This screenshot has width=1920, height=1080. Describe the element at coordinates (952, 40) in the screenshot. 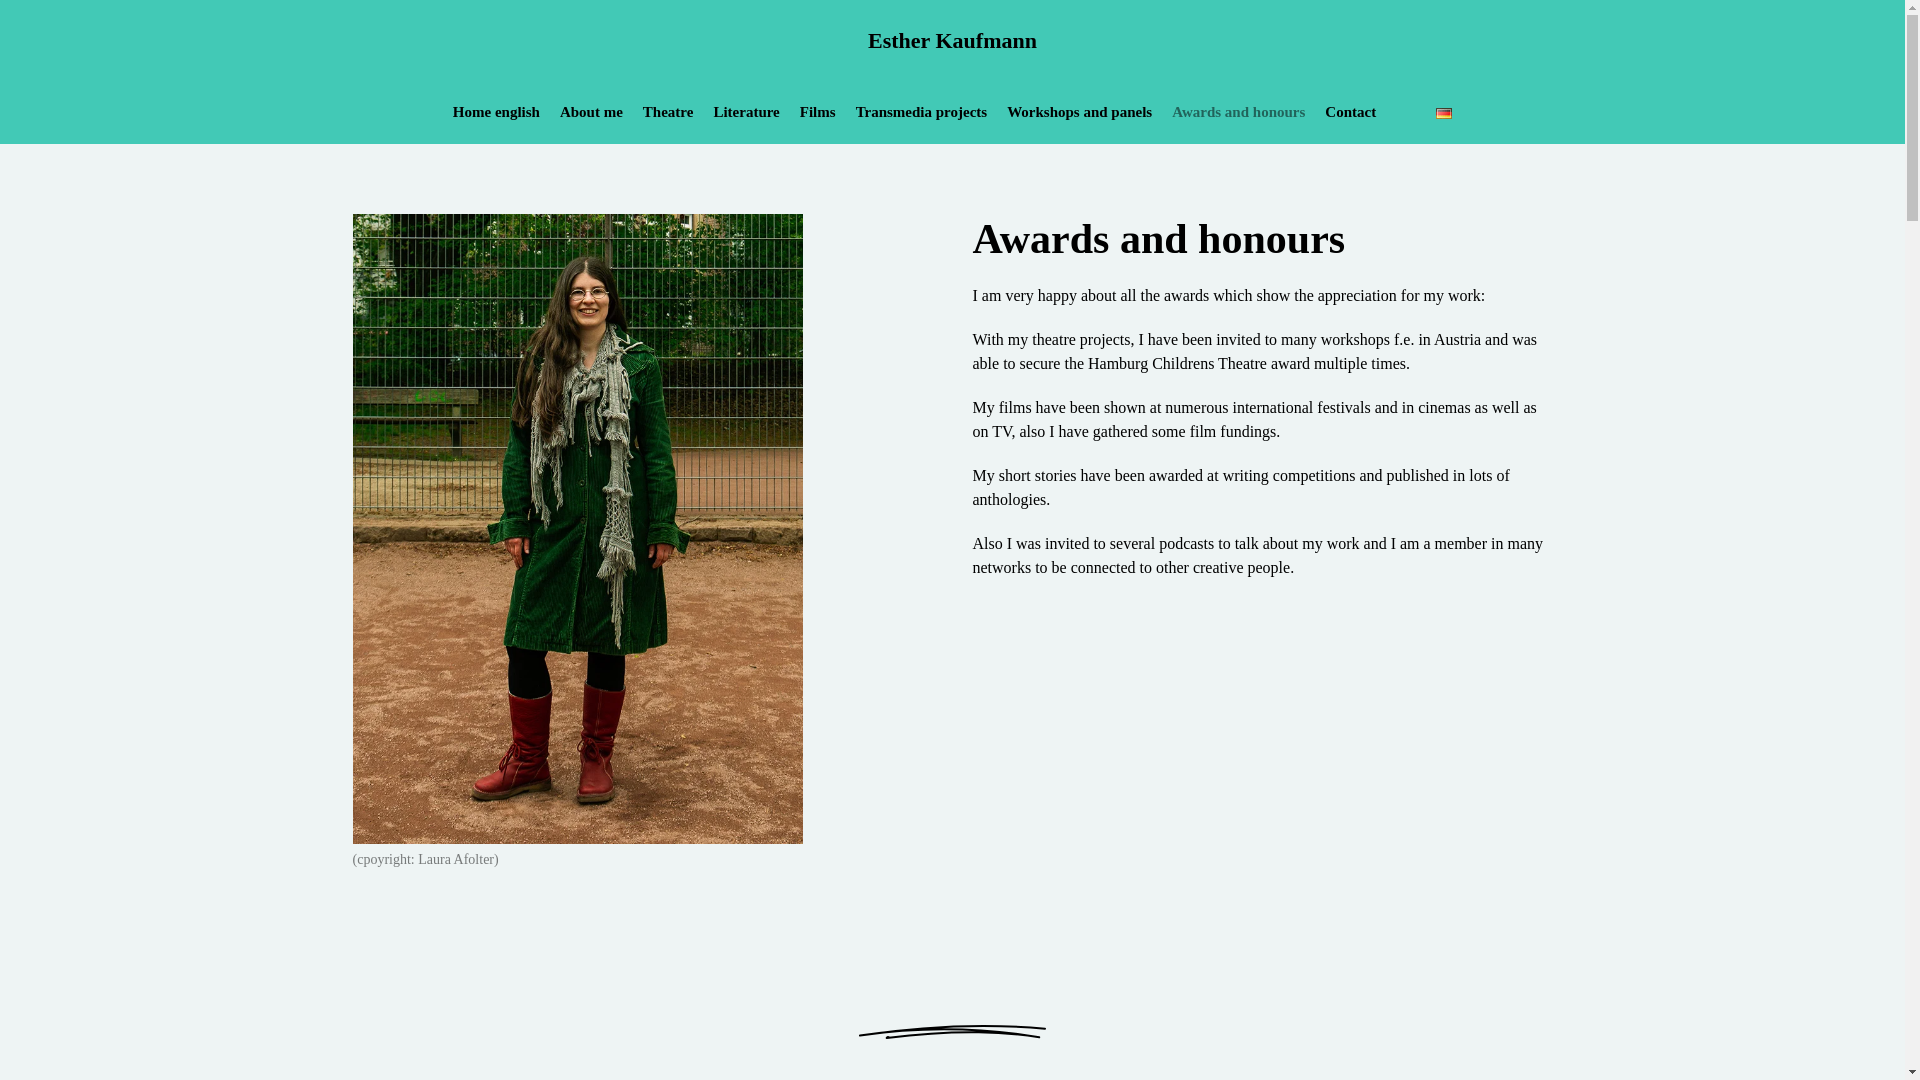

I see `Esther Kaufmann` at that location.